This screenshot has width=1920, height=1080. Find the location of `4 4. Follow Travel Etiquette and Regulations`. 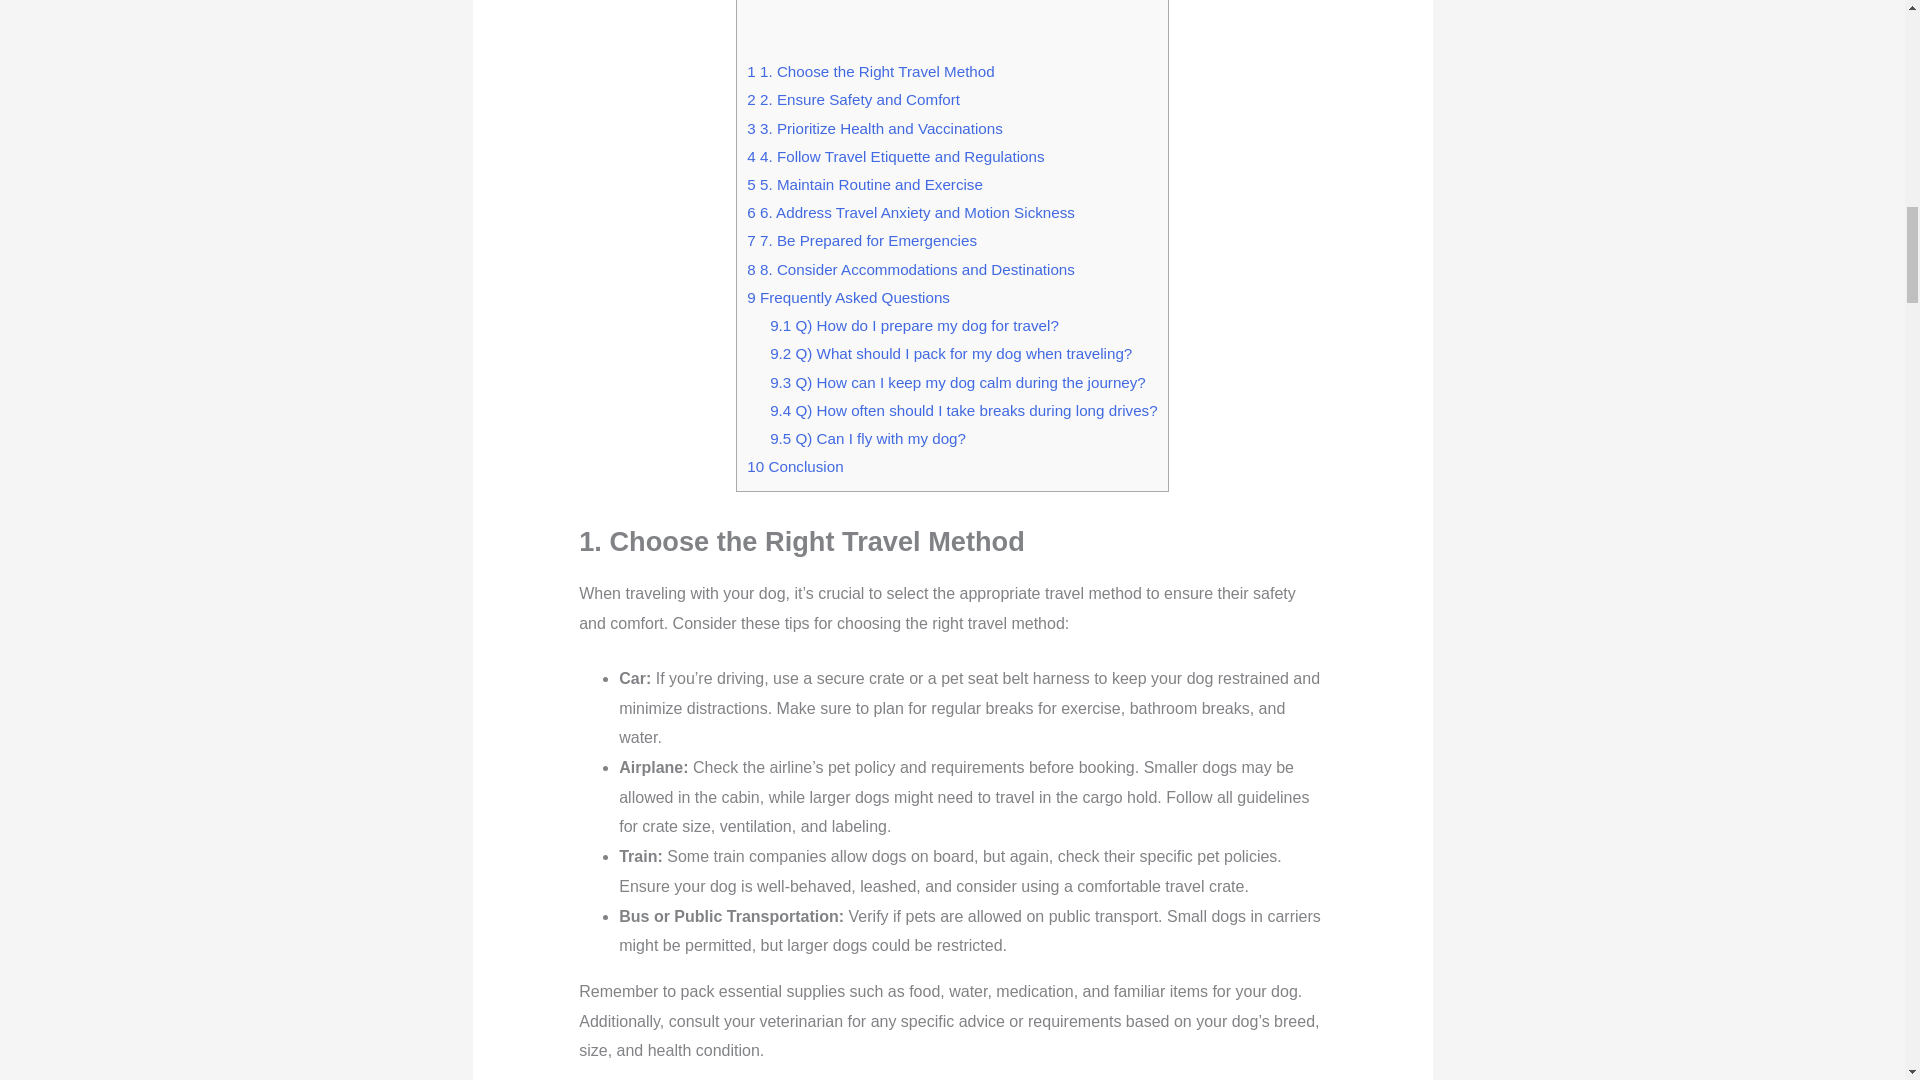

4 4. Follow Travel Etiquette and Regulations is located at coordinates (895, 156).